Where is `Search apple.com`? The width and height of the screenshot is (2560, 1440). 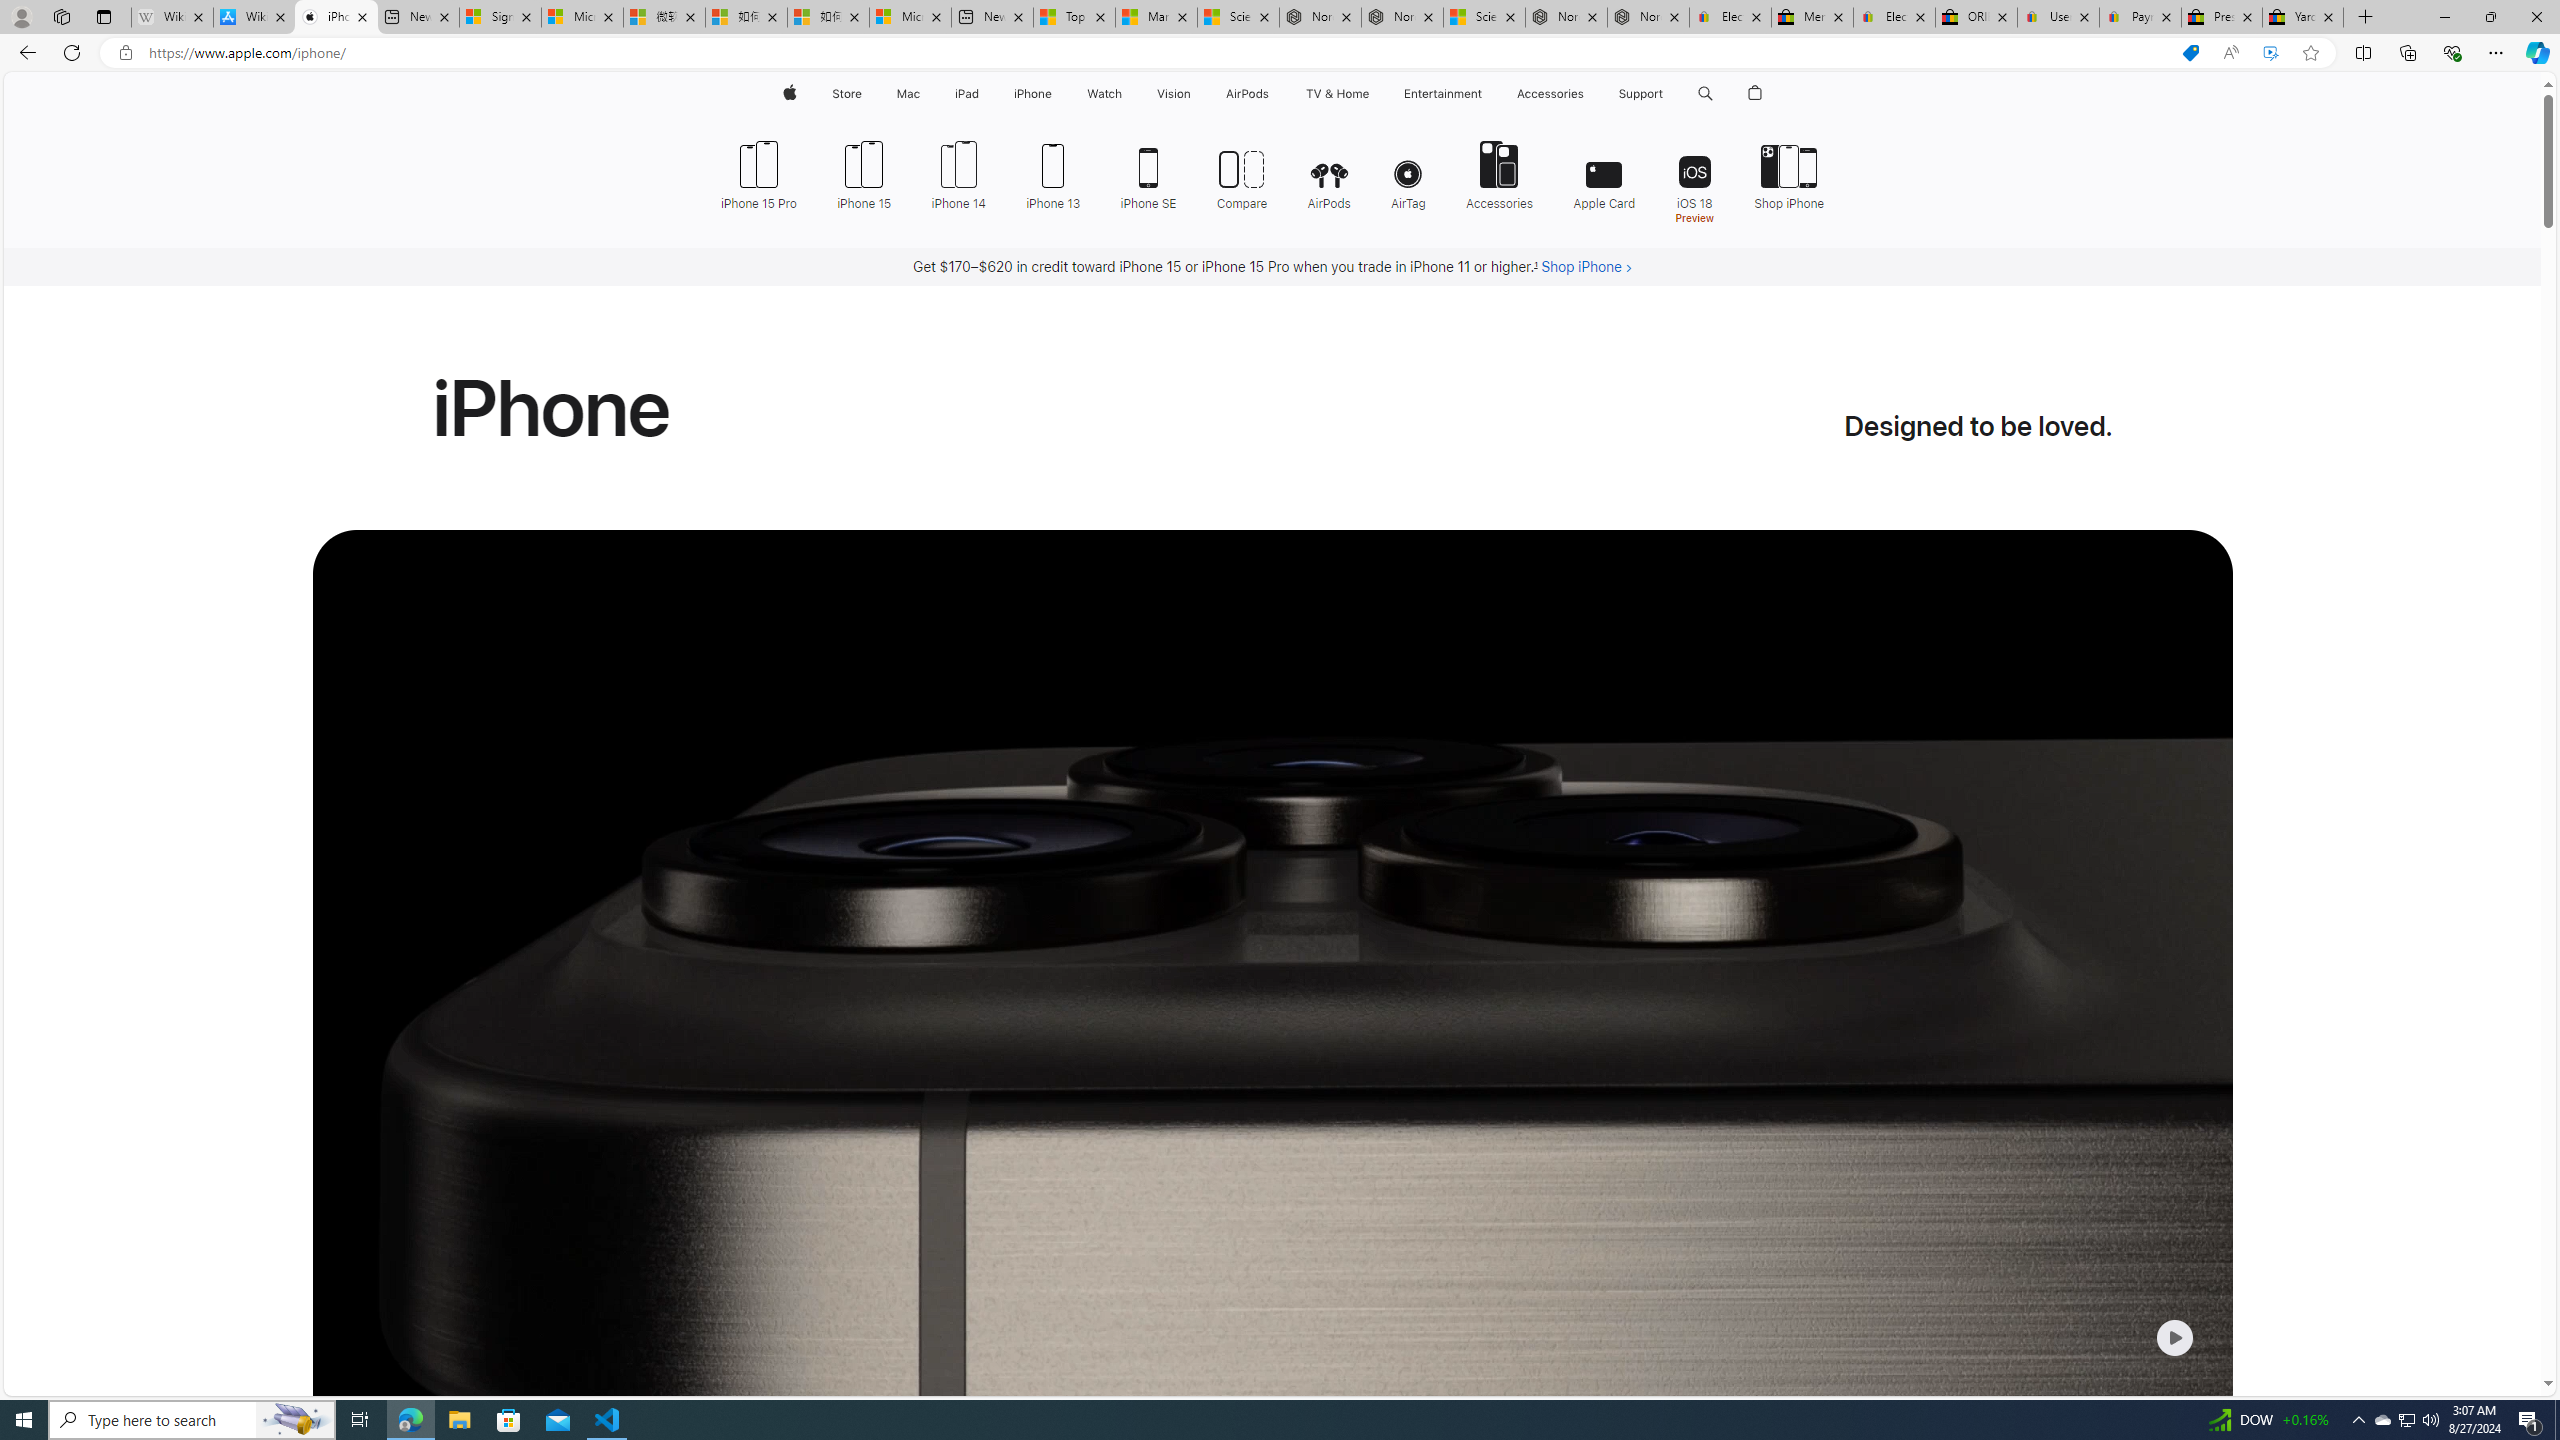
Search apple.com is located at coordinates (1706, 94).